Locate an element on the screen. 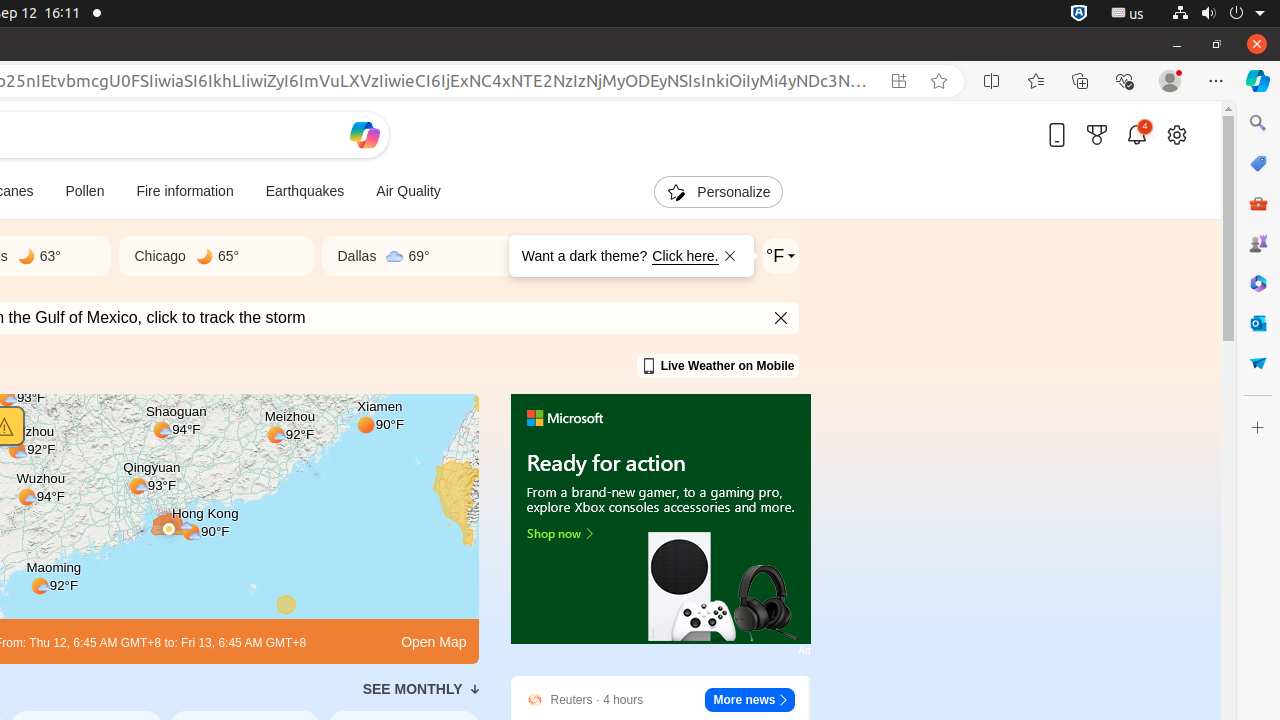 This screenshot has width=1280, height=720. Open Copilot is located at coordinates (364, 135).